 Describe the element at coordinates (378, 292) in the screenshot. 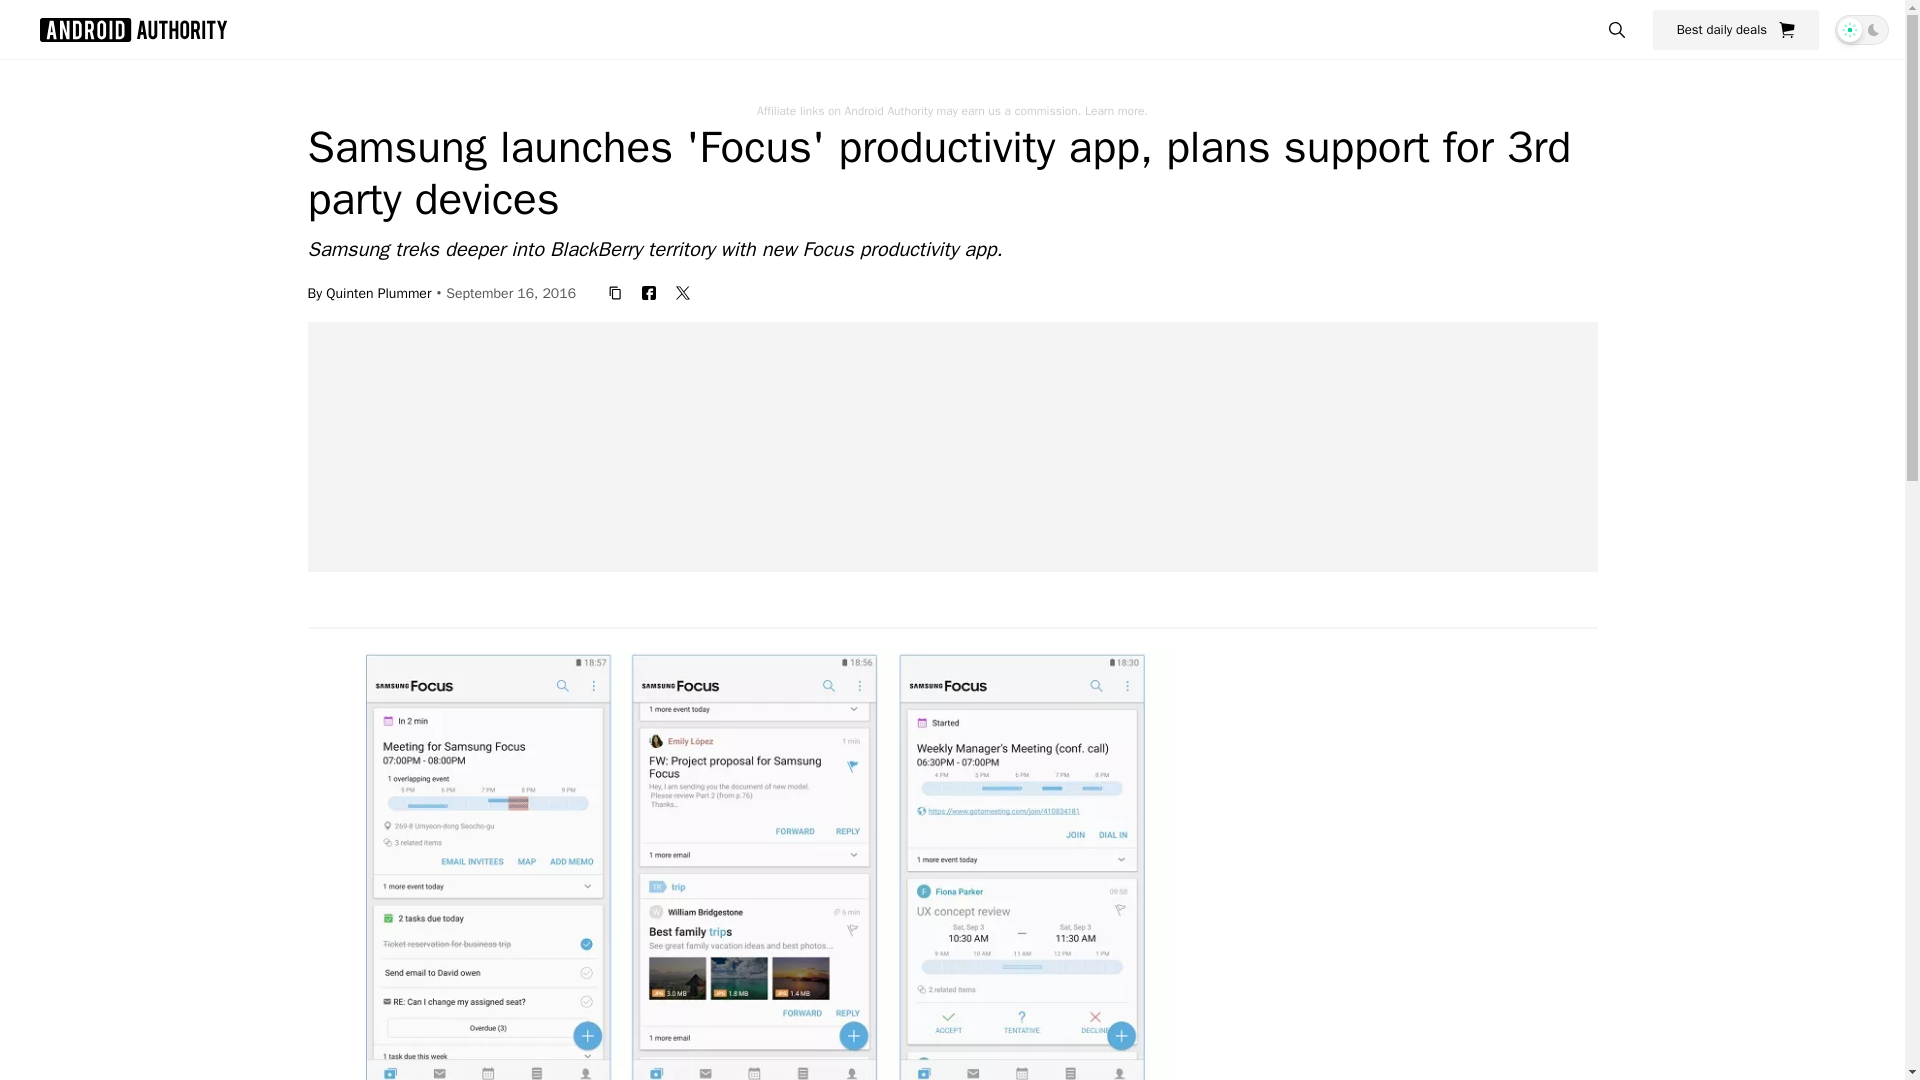

I see `Quinten Plummer` at that location.